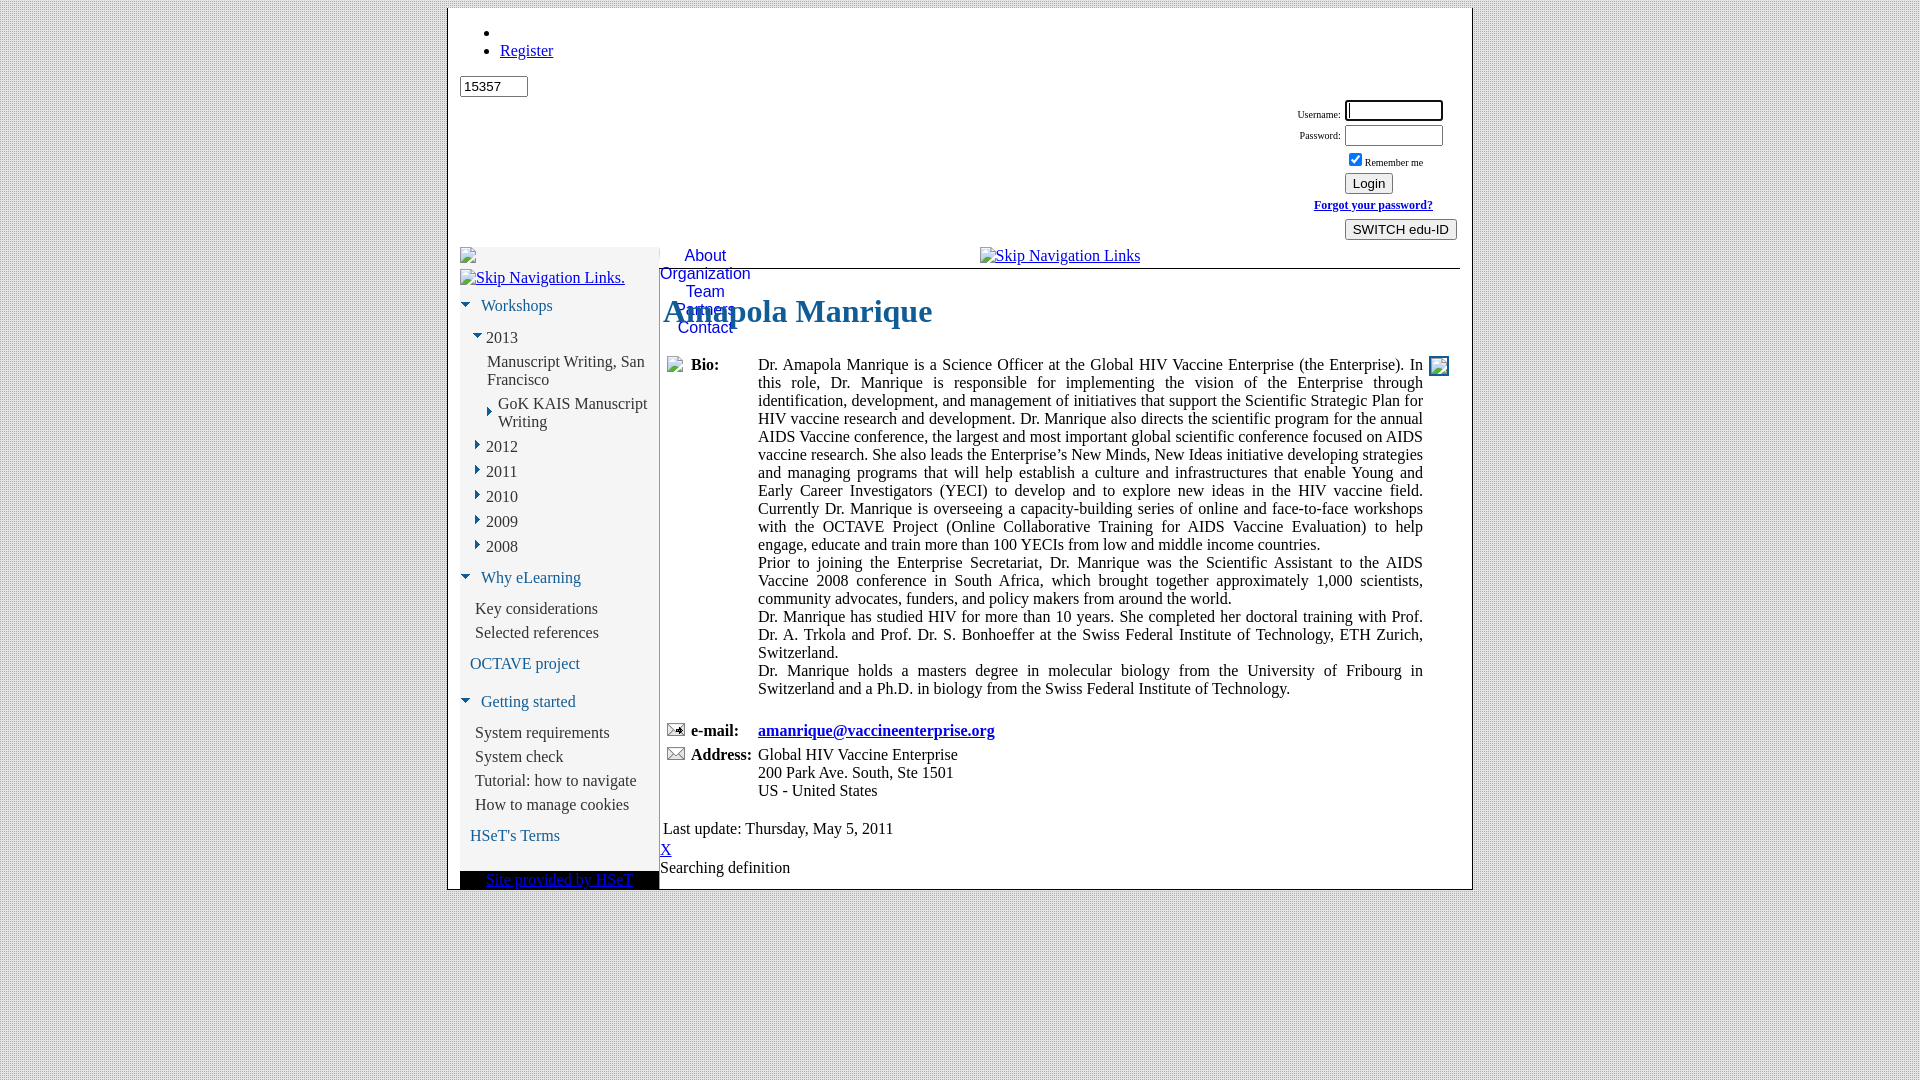 This screenshot has height=1080, width=1920. What do you see at coordinates (502, 471) in the screenshot?
I see `2011` at bounding box center [502, 471].